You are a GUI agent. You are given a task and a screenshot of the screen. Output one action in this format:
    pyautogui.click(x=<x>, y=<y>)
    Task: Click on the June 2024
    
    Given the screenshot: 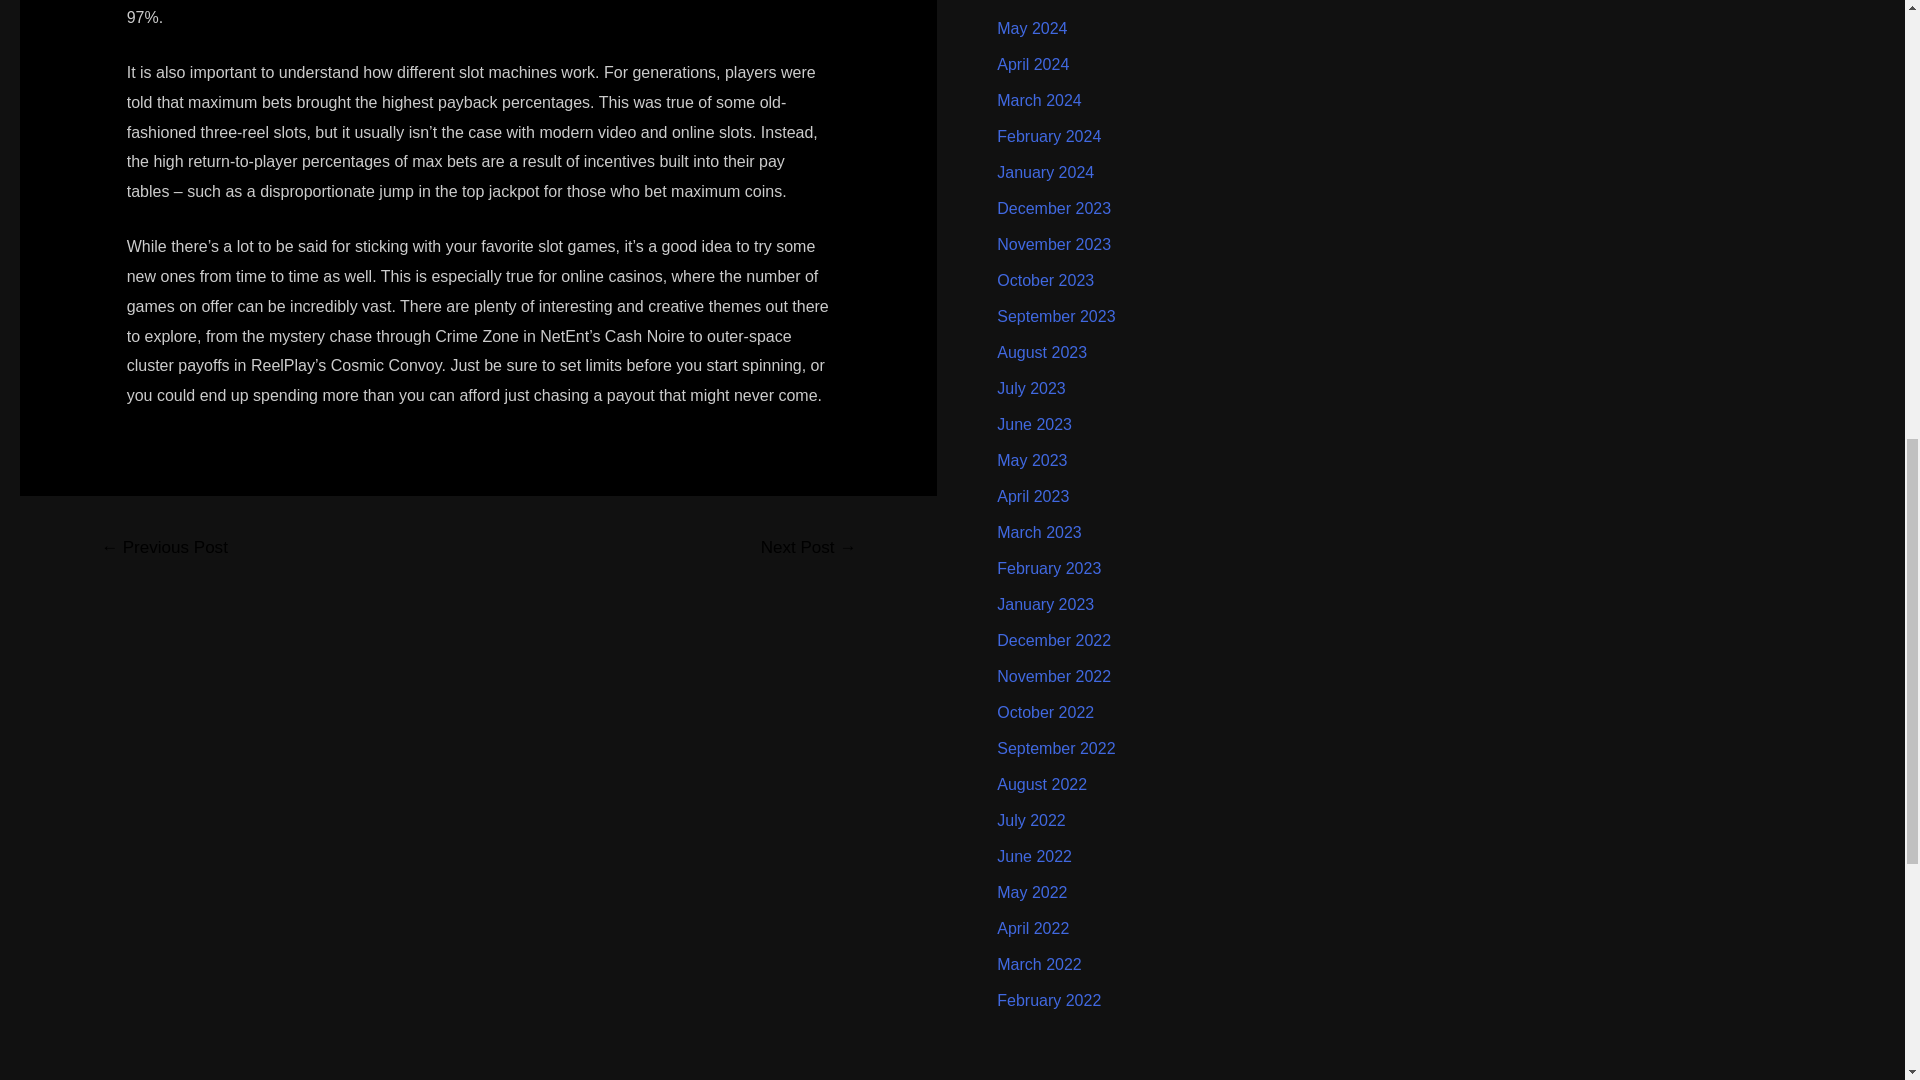 What is the action you would take?
    pyautogui.click(x=1034, y=0)
    